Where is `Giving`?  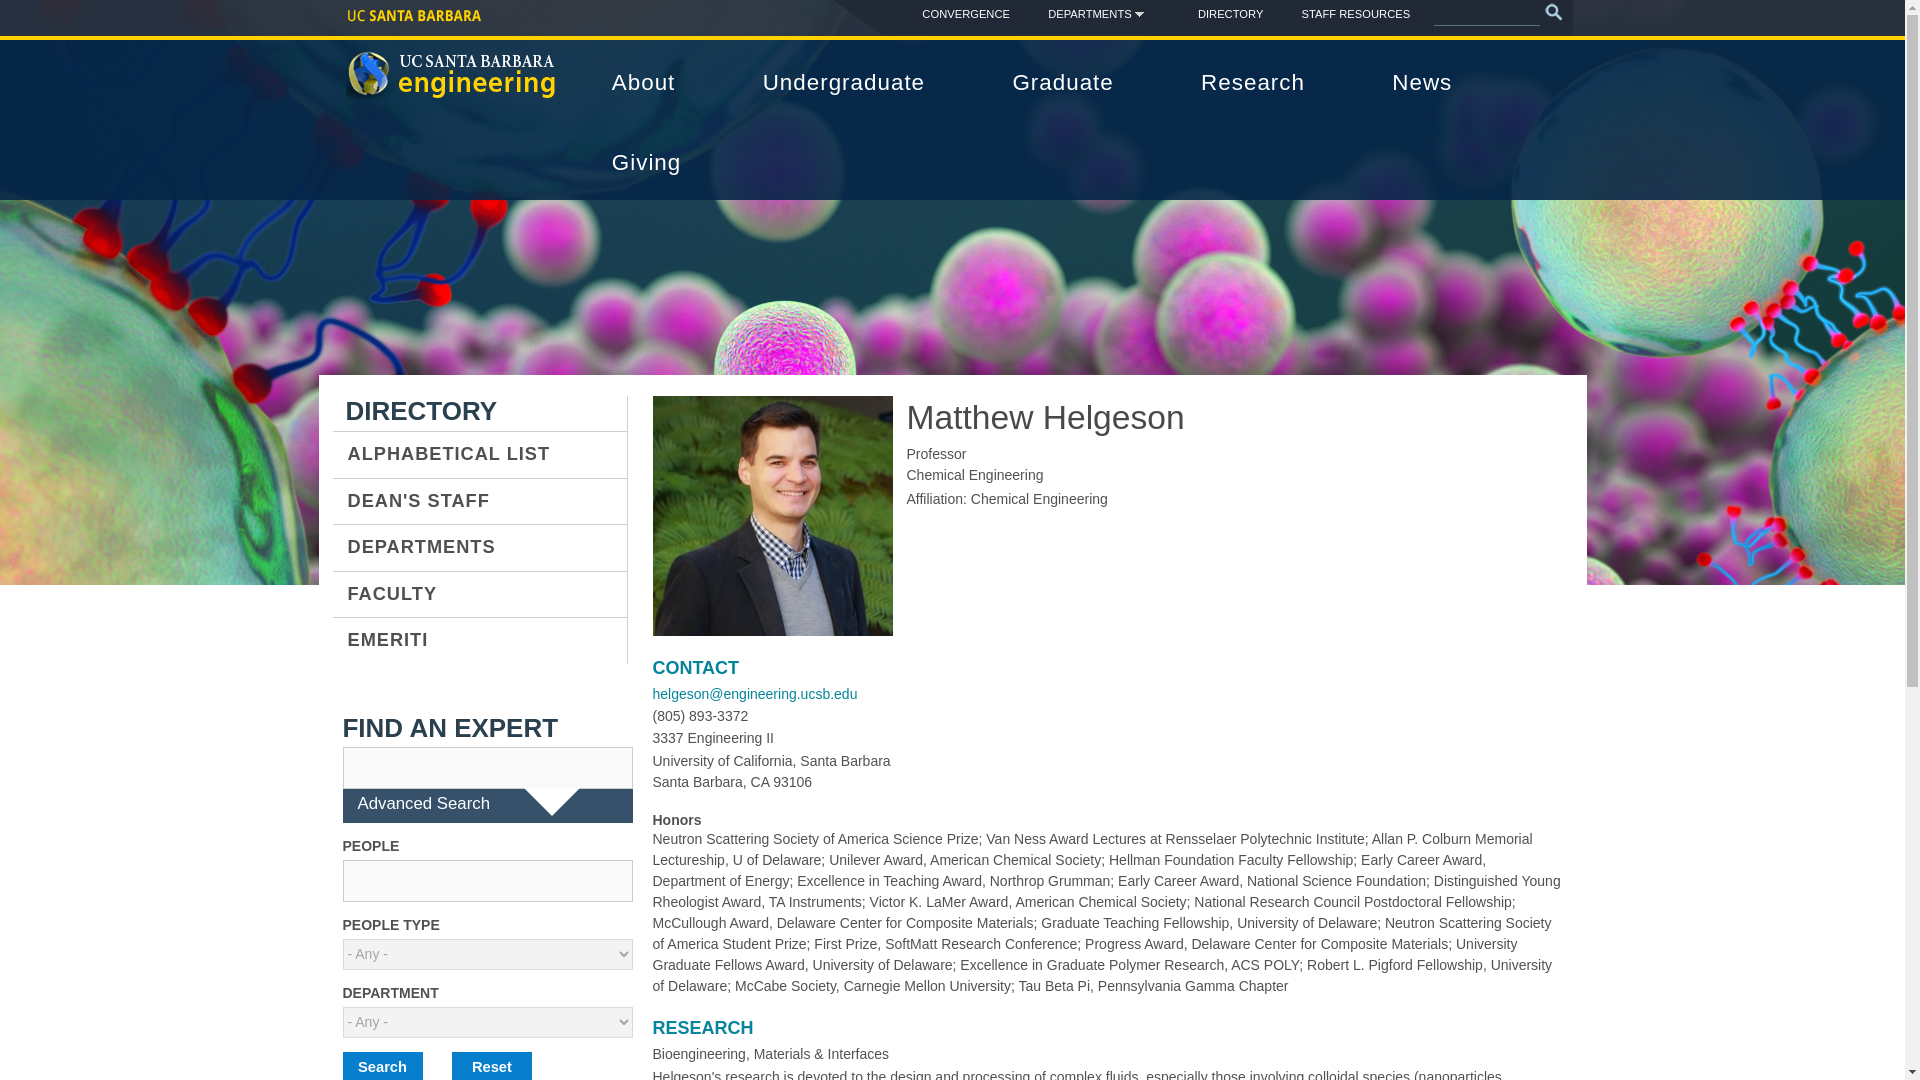 Giving is located at coordinates (657, 163).